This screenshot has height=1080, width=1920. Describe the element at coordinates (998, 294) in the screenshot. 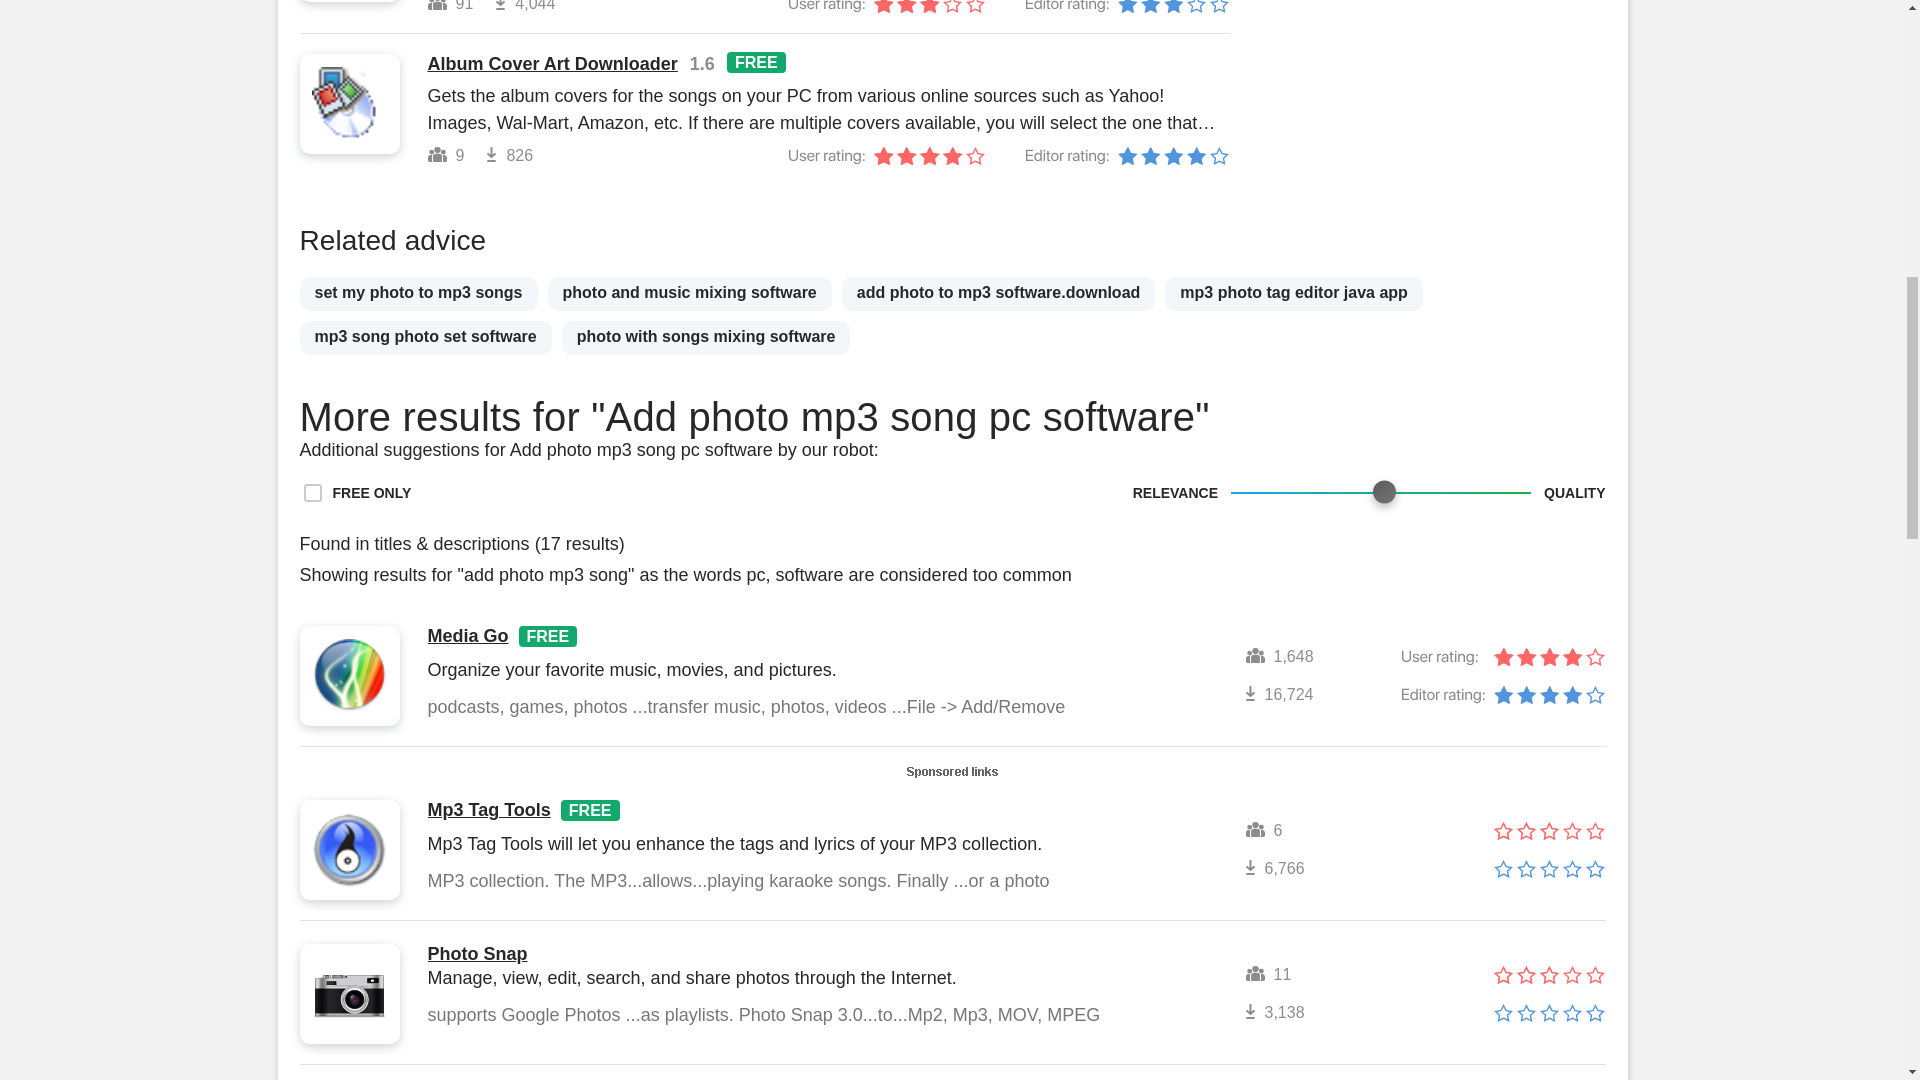

I see `add photo to mp3 software.download` at that location.